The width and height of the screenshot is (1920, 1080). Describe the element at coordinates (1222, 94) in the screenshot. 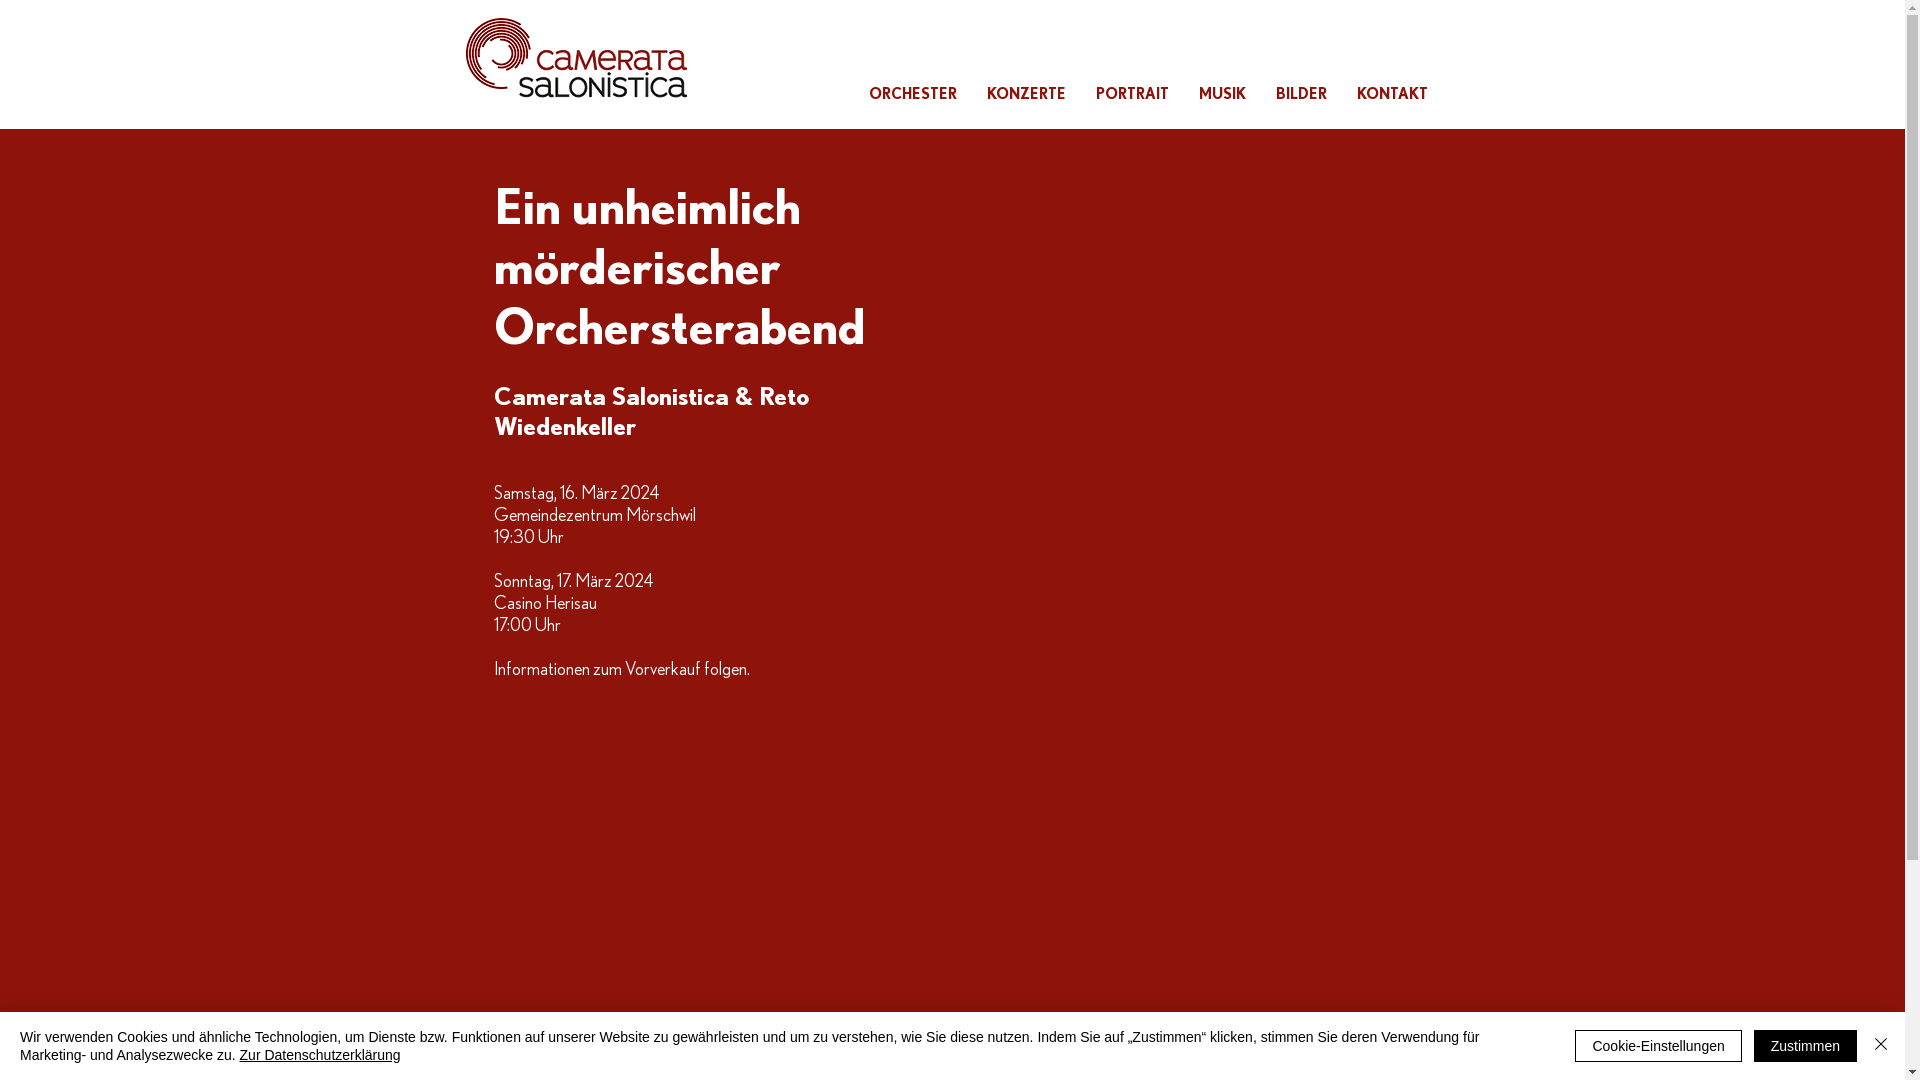

I see `MUSIK` at that location.